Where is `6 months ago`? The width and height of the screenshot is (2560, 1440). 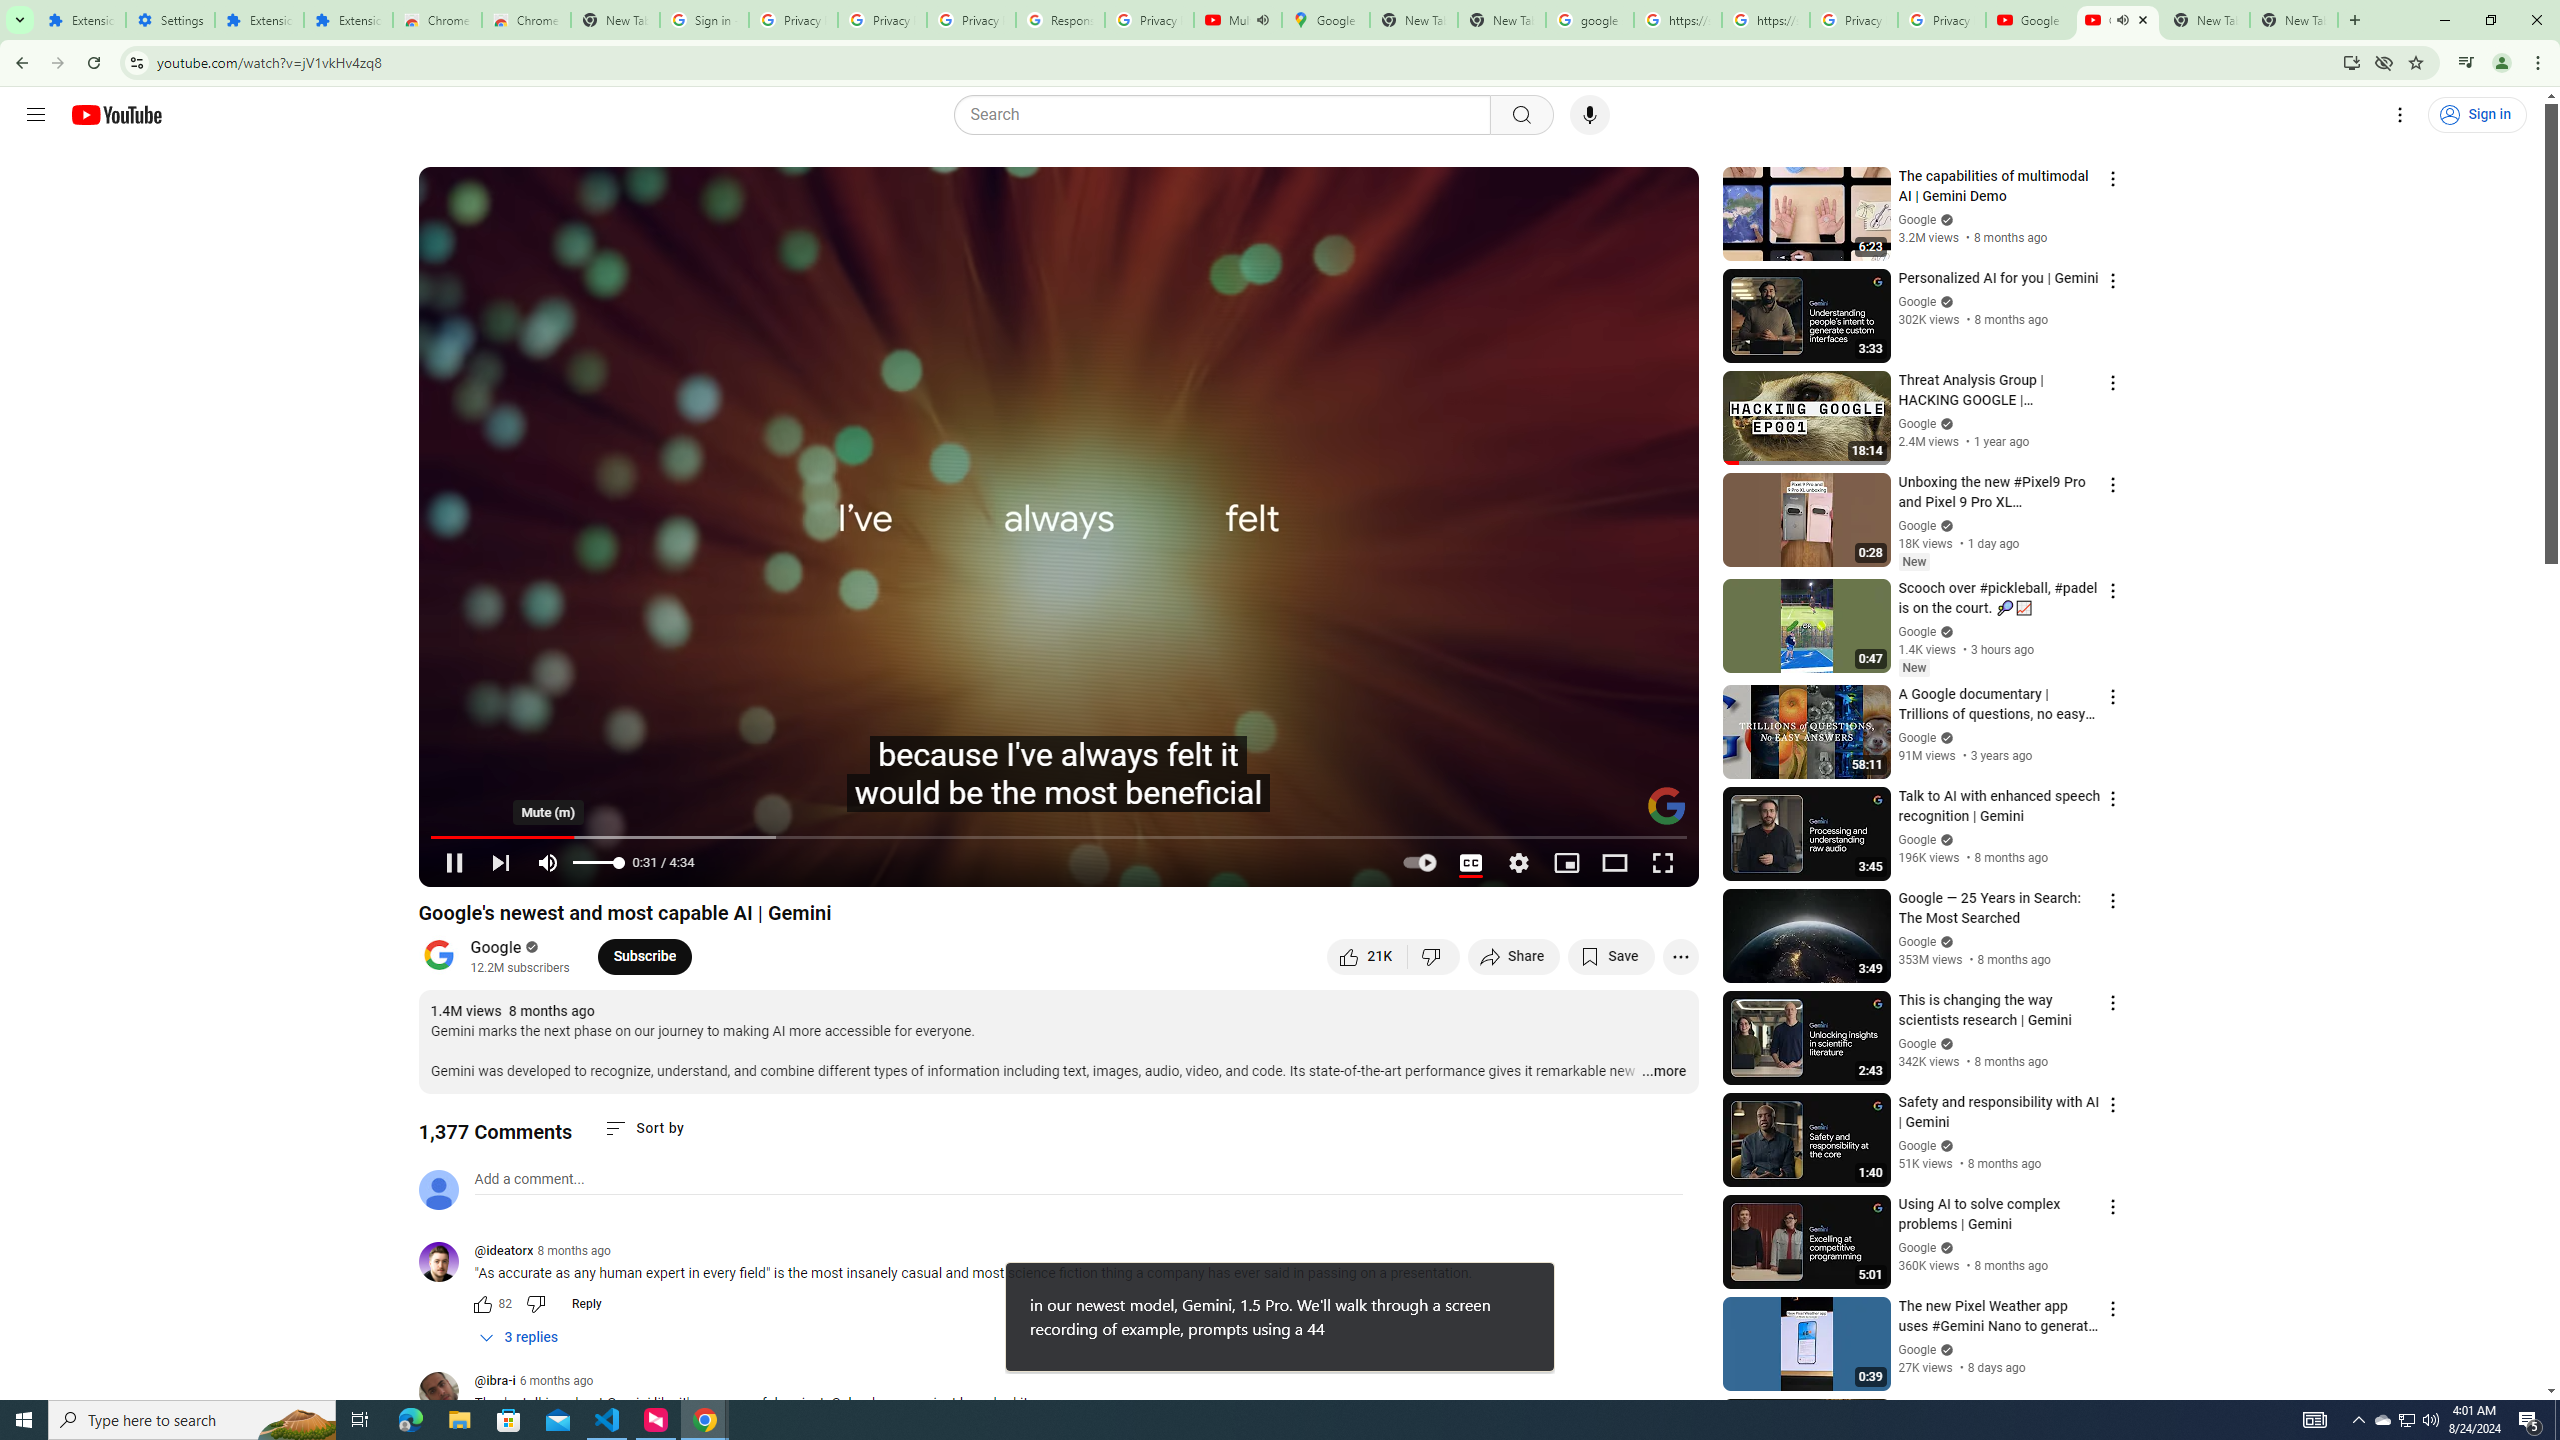
6 months ago is located at coordinates (556, 1380).